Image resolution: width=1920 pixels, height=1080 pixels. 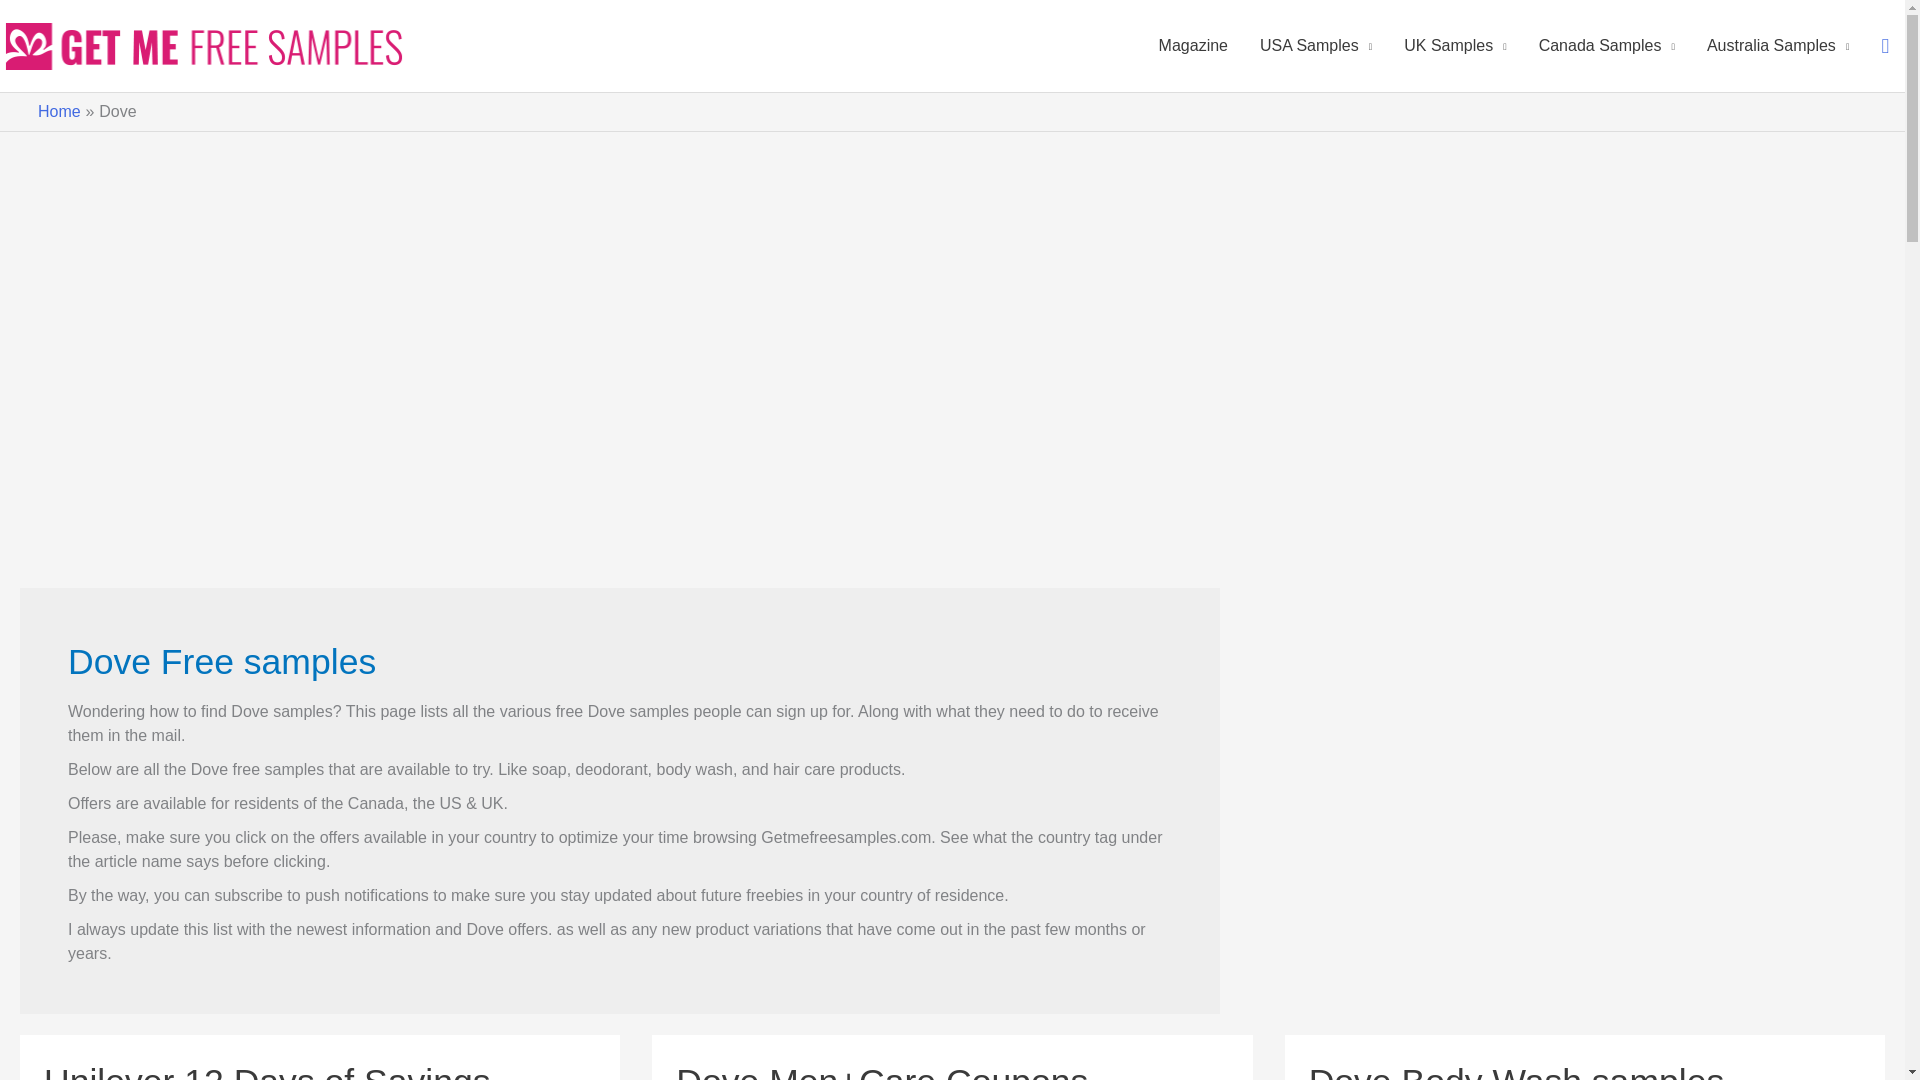 I want to click on Search, so click(x=1885, y=46).